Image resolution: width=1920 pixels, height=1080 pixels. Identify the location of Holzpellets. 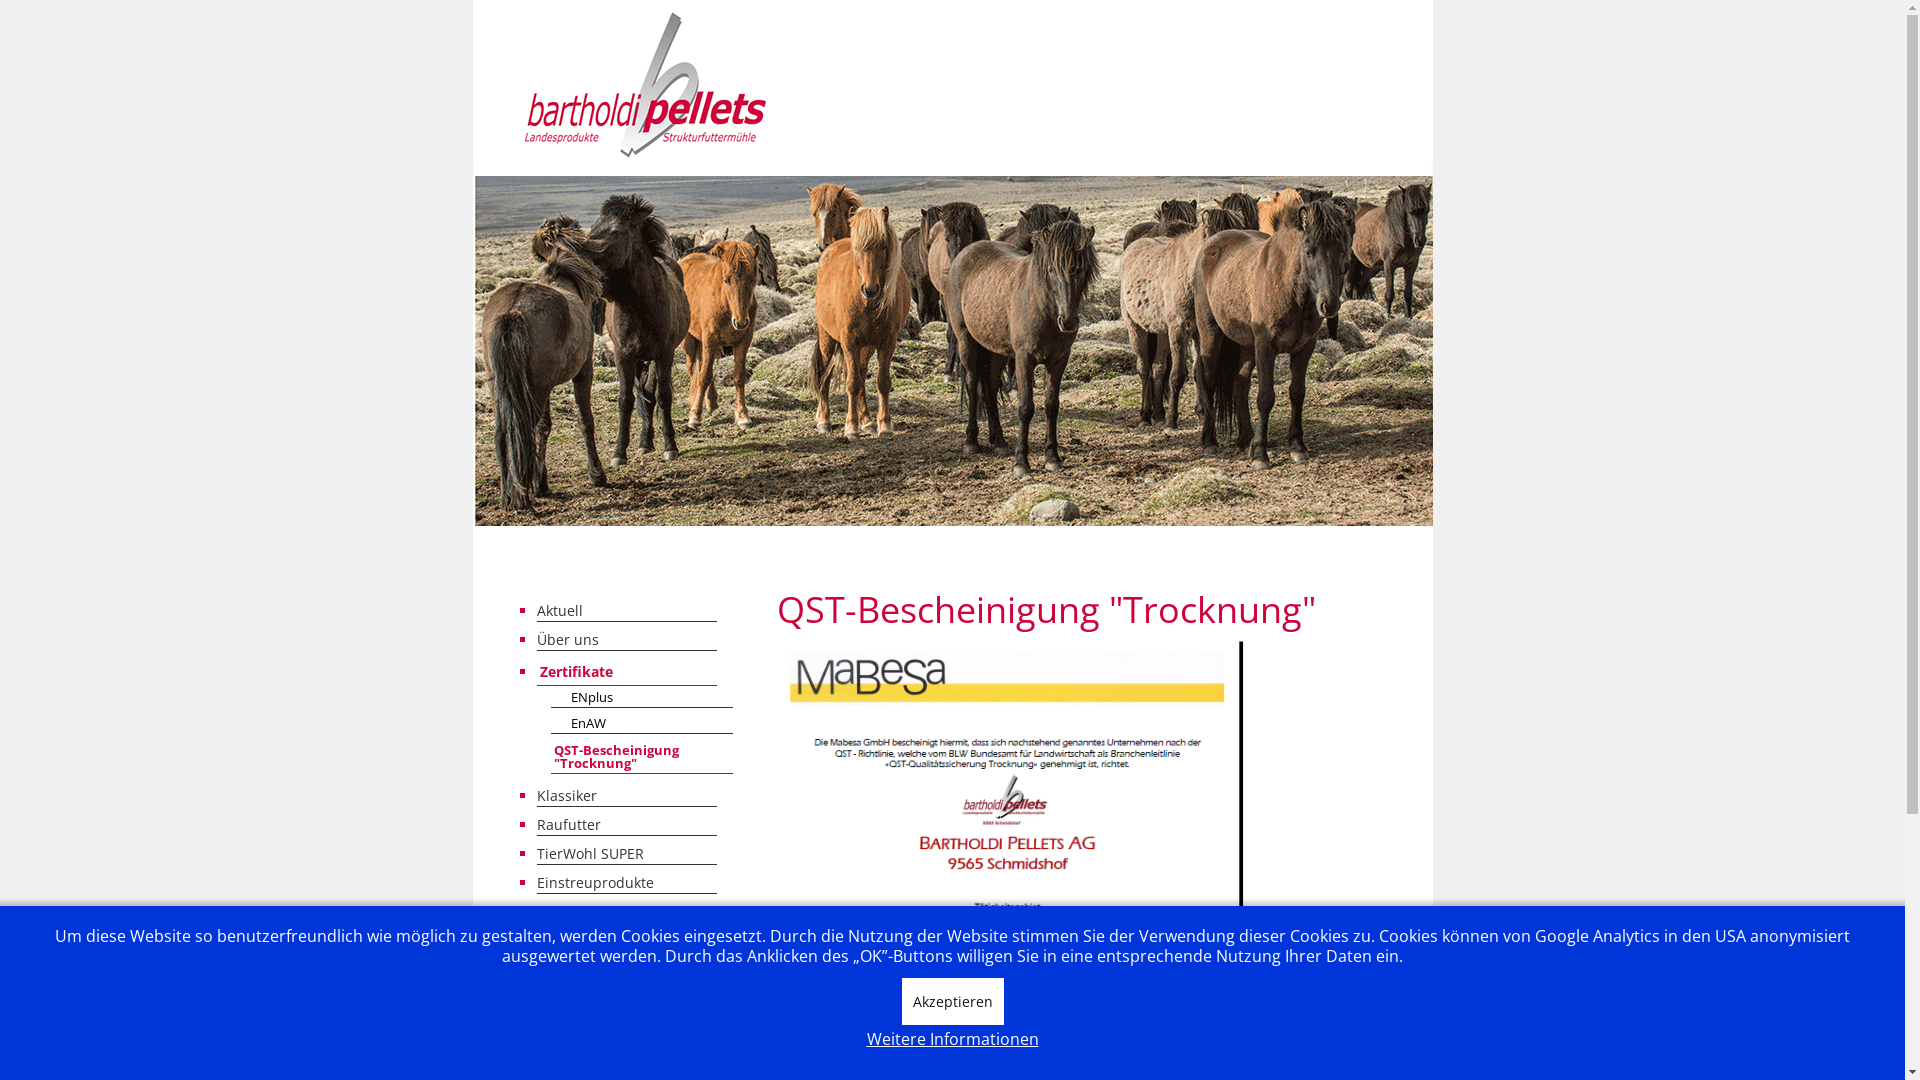
(626, 969).